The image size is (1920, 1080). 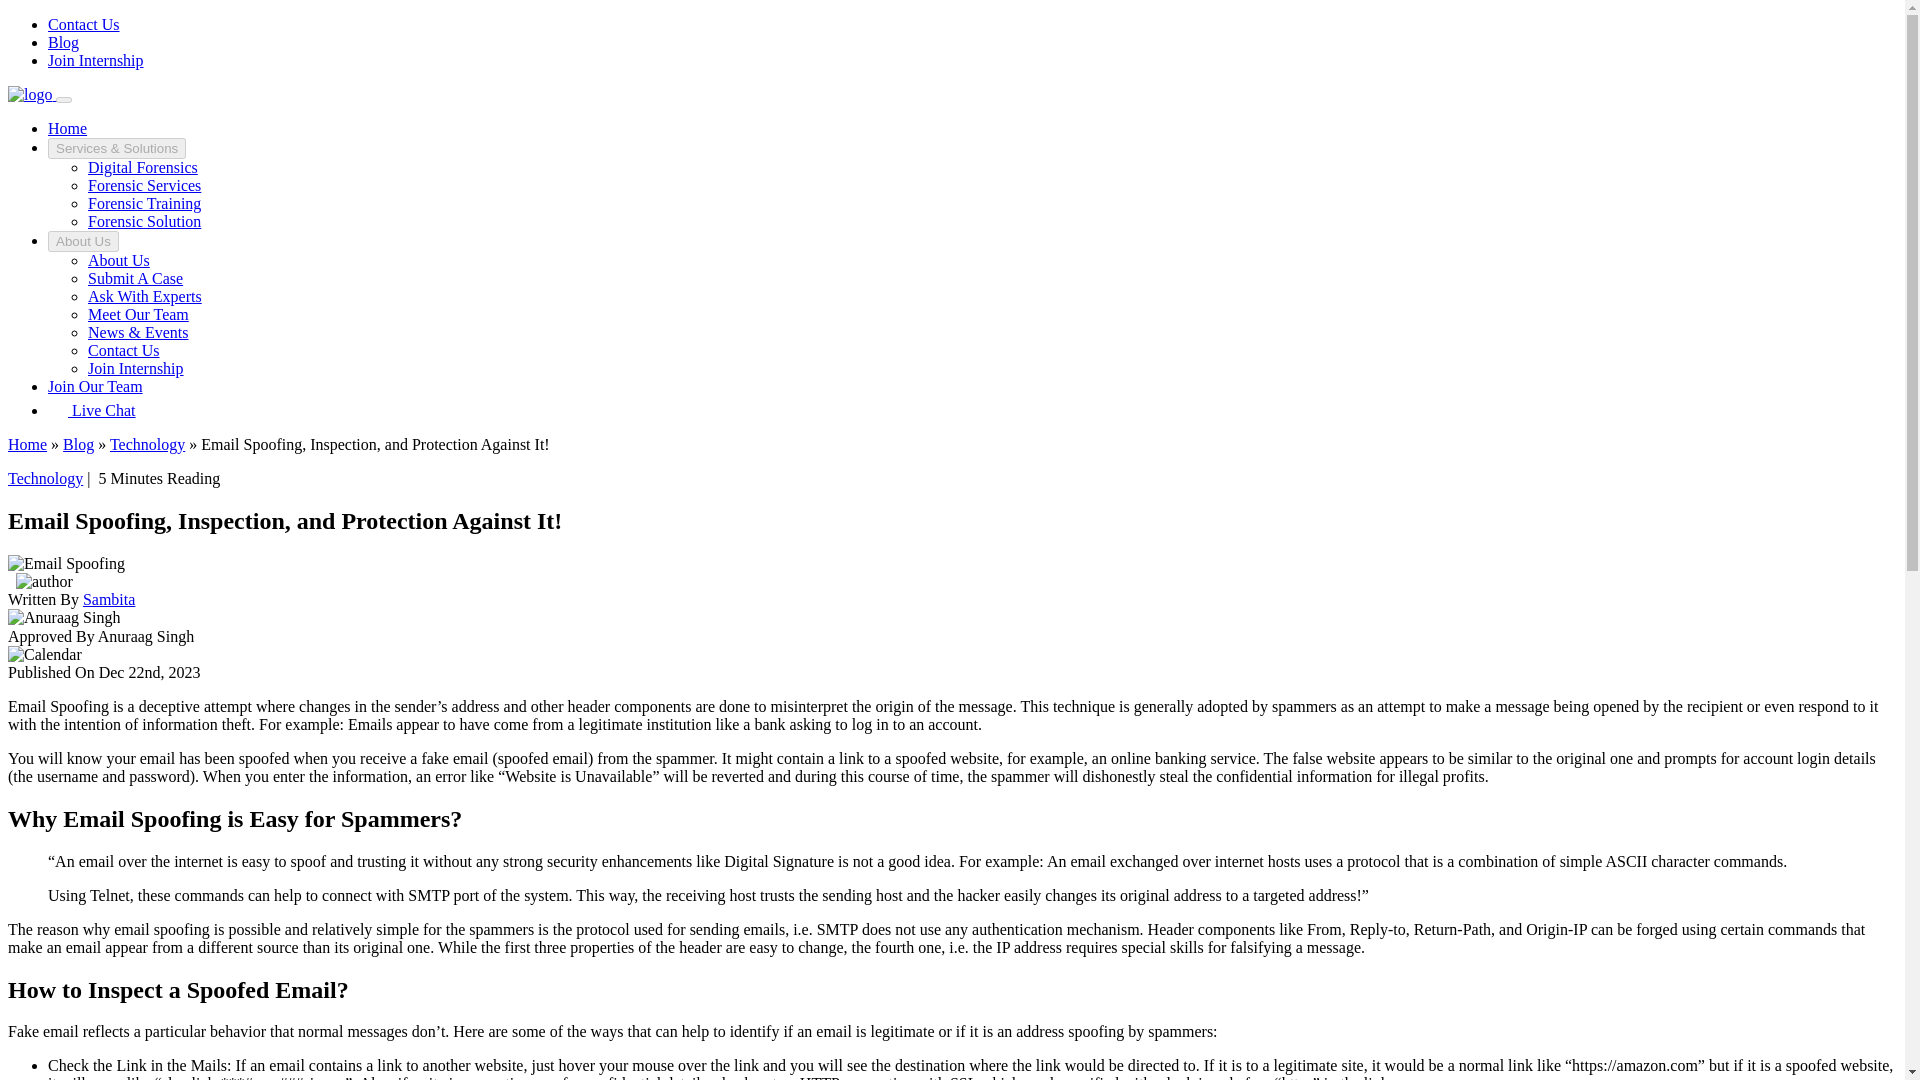 What do you see at coordinates (144, 203) in the screenshot?
I see `Forensic Training` at bounding box center [144, 203].